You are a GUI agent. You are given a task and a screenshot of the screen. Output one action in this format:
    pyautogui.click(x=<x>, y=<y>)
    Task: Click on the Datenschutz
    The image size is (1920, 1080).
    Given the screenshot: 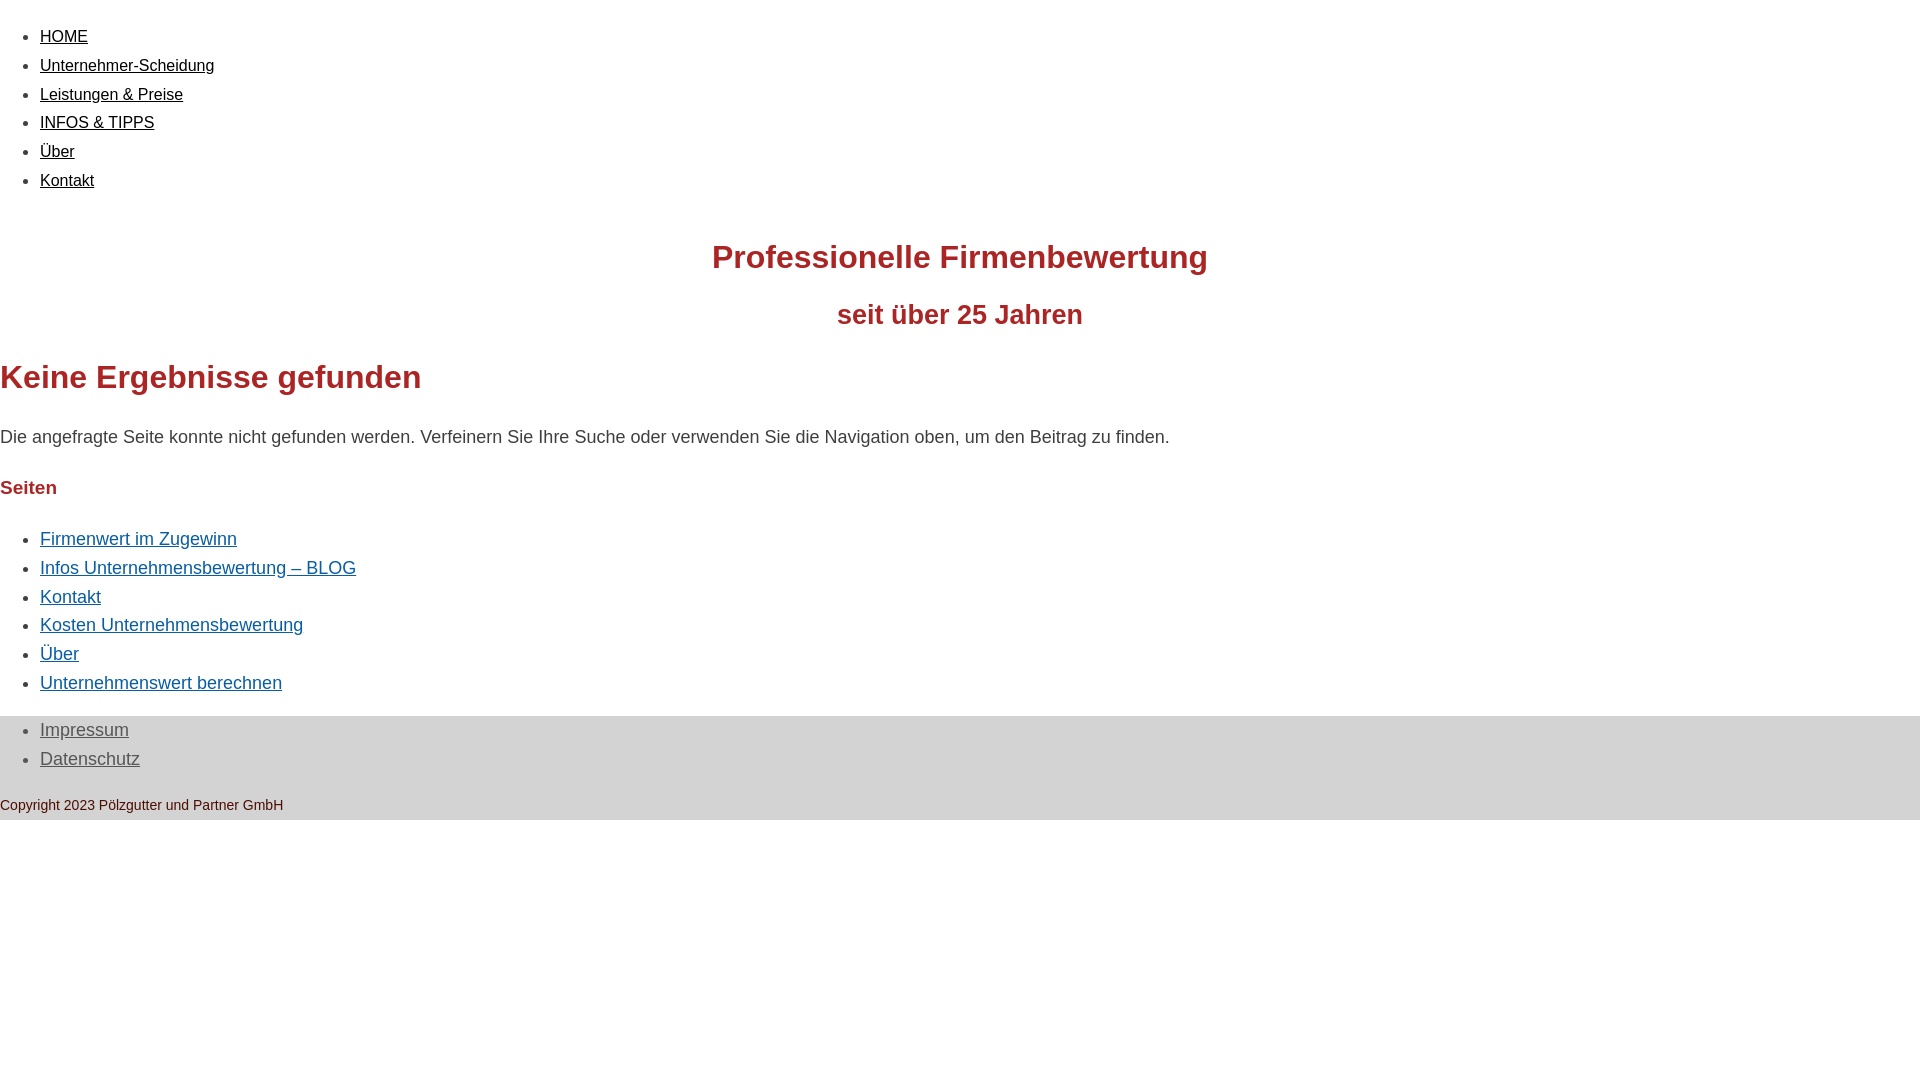 What is the action you would take?
    pyautogui.click(x=90, y=759)
    